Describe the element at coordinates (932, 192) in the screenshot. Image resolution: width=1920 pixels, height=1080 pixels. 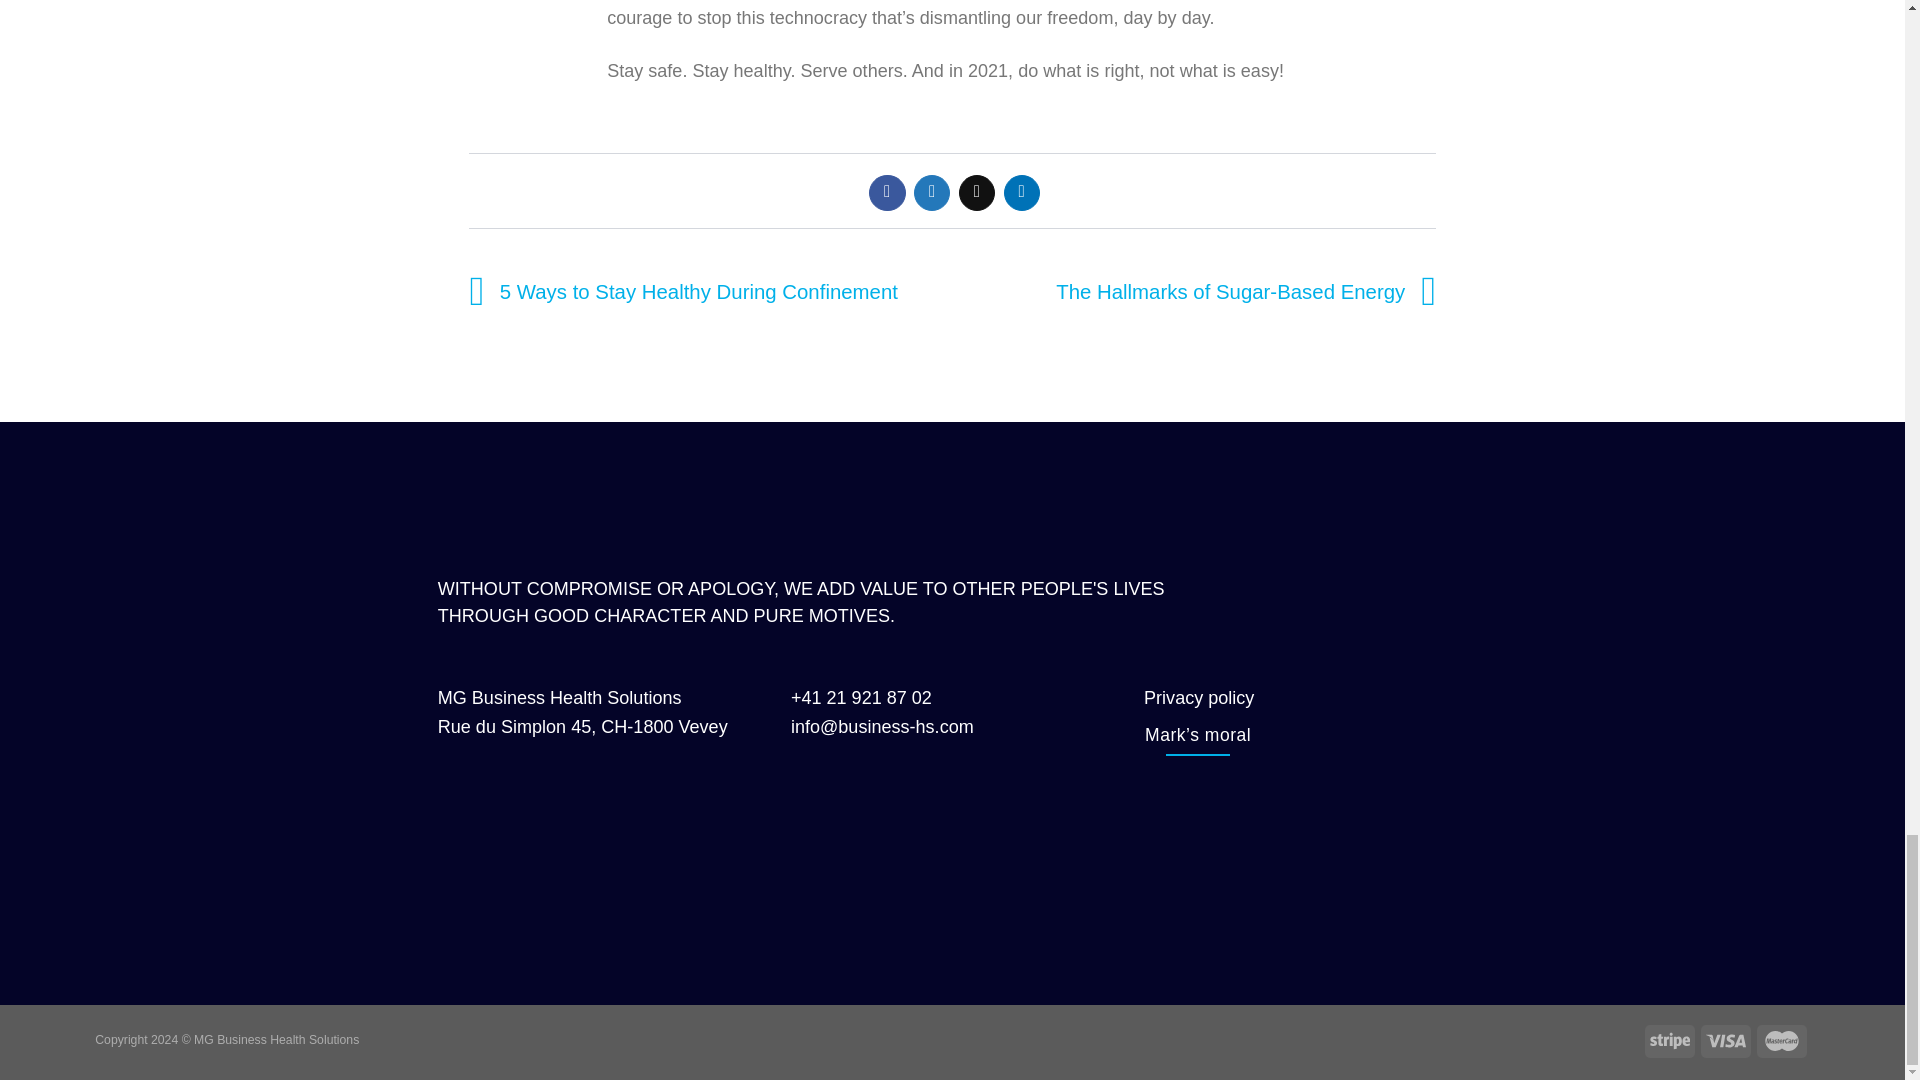
I see `Share on Twitter` at that location.